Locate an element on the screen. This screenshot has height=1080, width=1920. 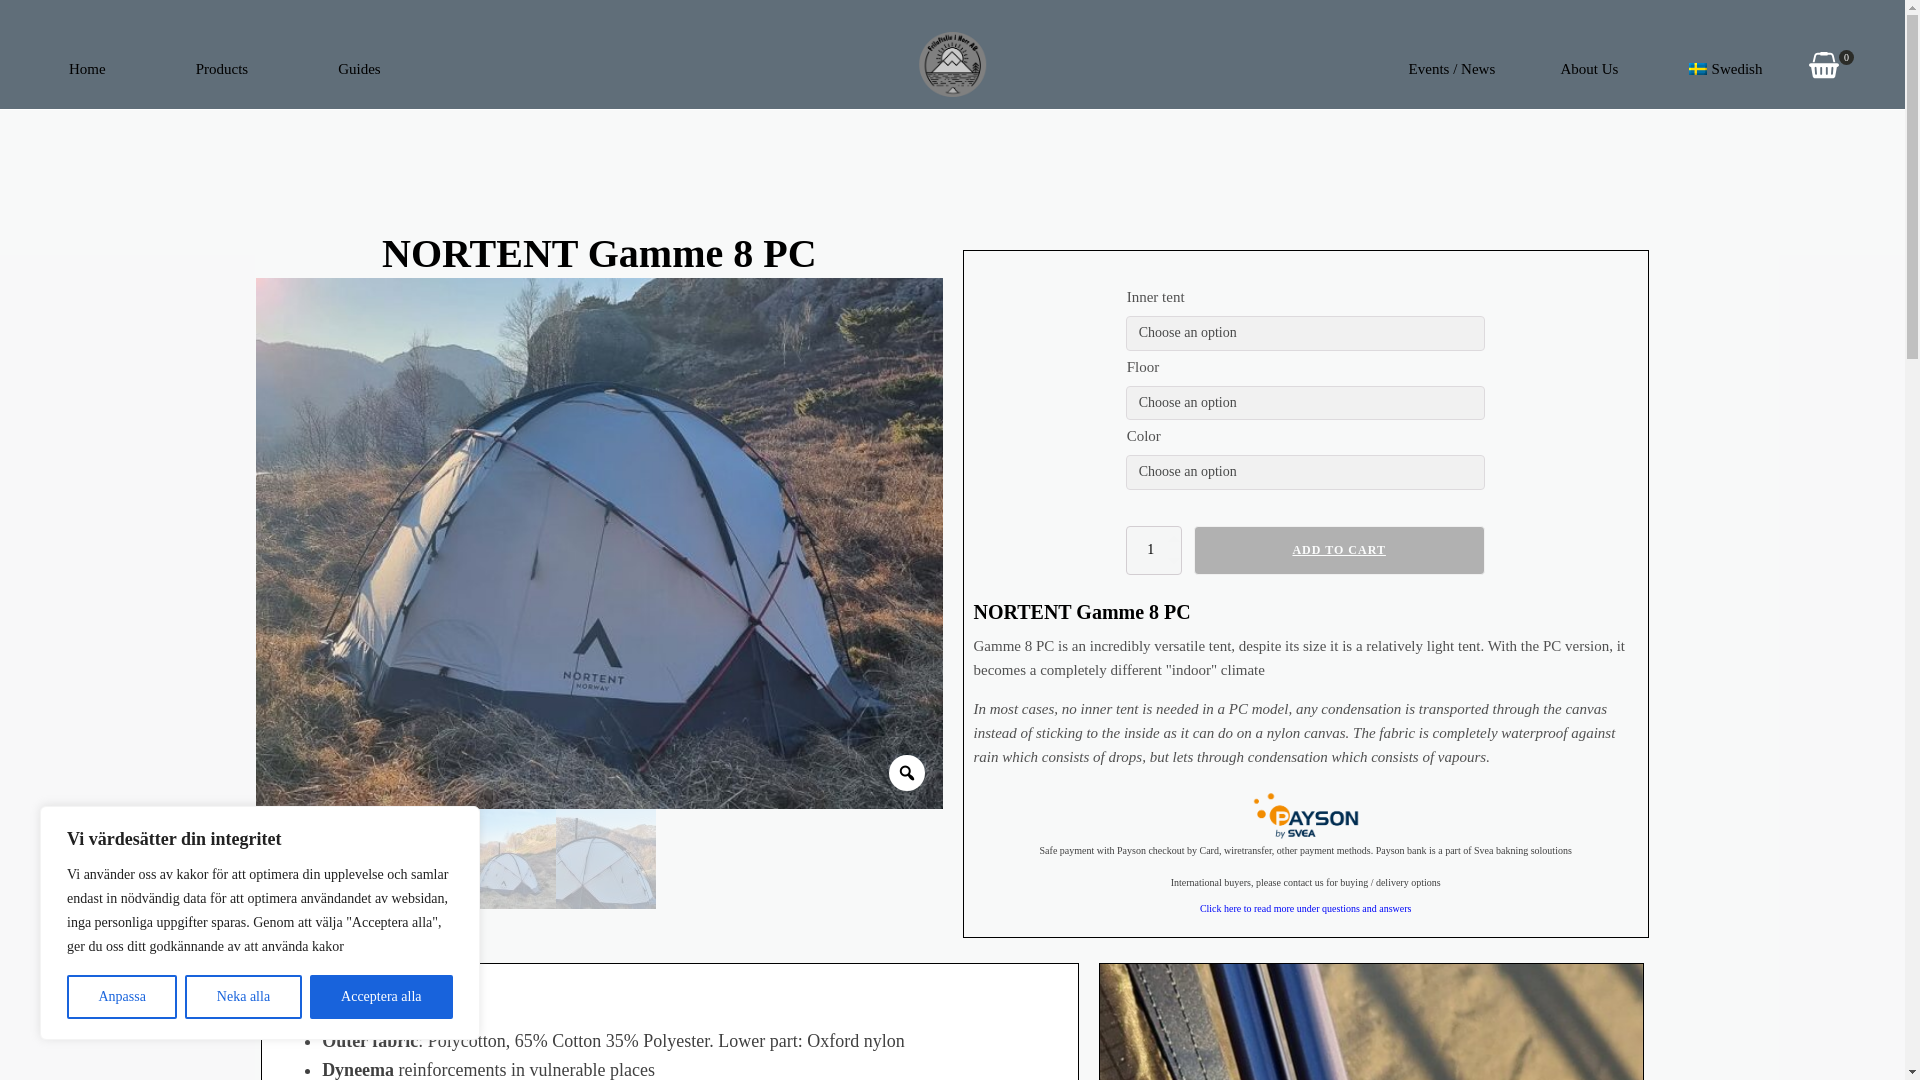
Swedish is located at coordinates (1698, 68).